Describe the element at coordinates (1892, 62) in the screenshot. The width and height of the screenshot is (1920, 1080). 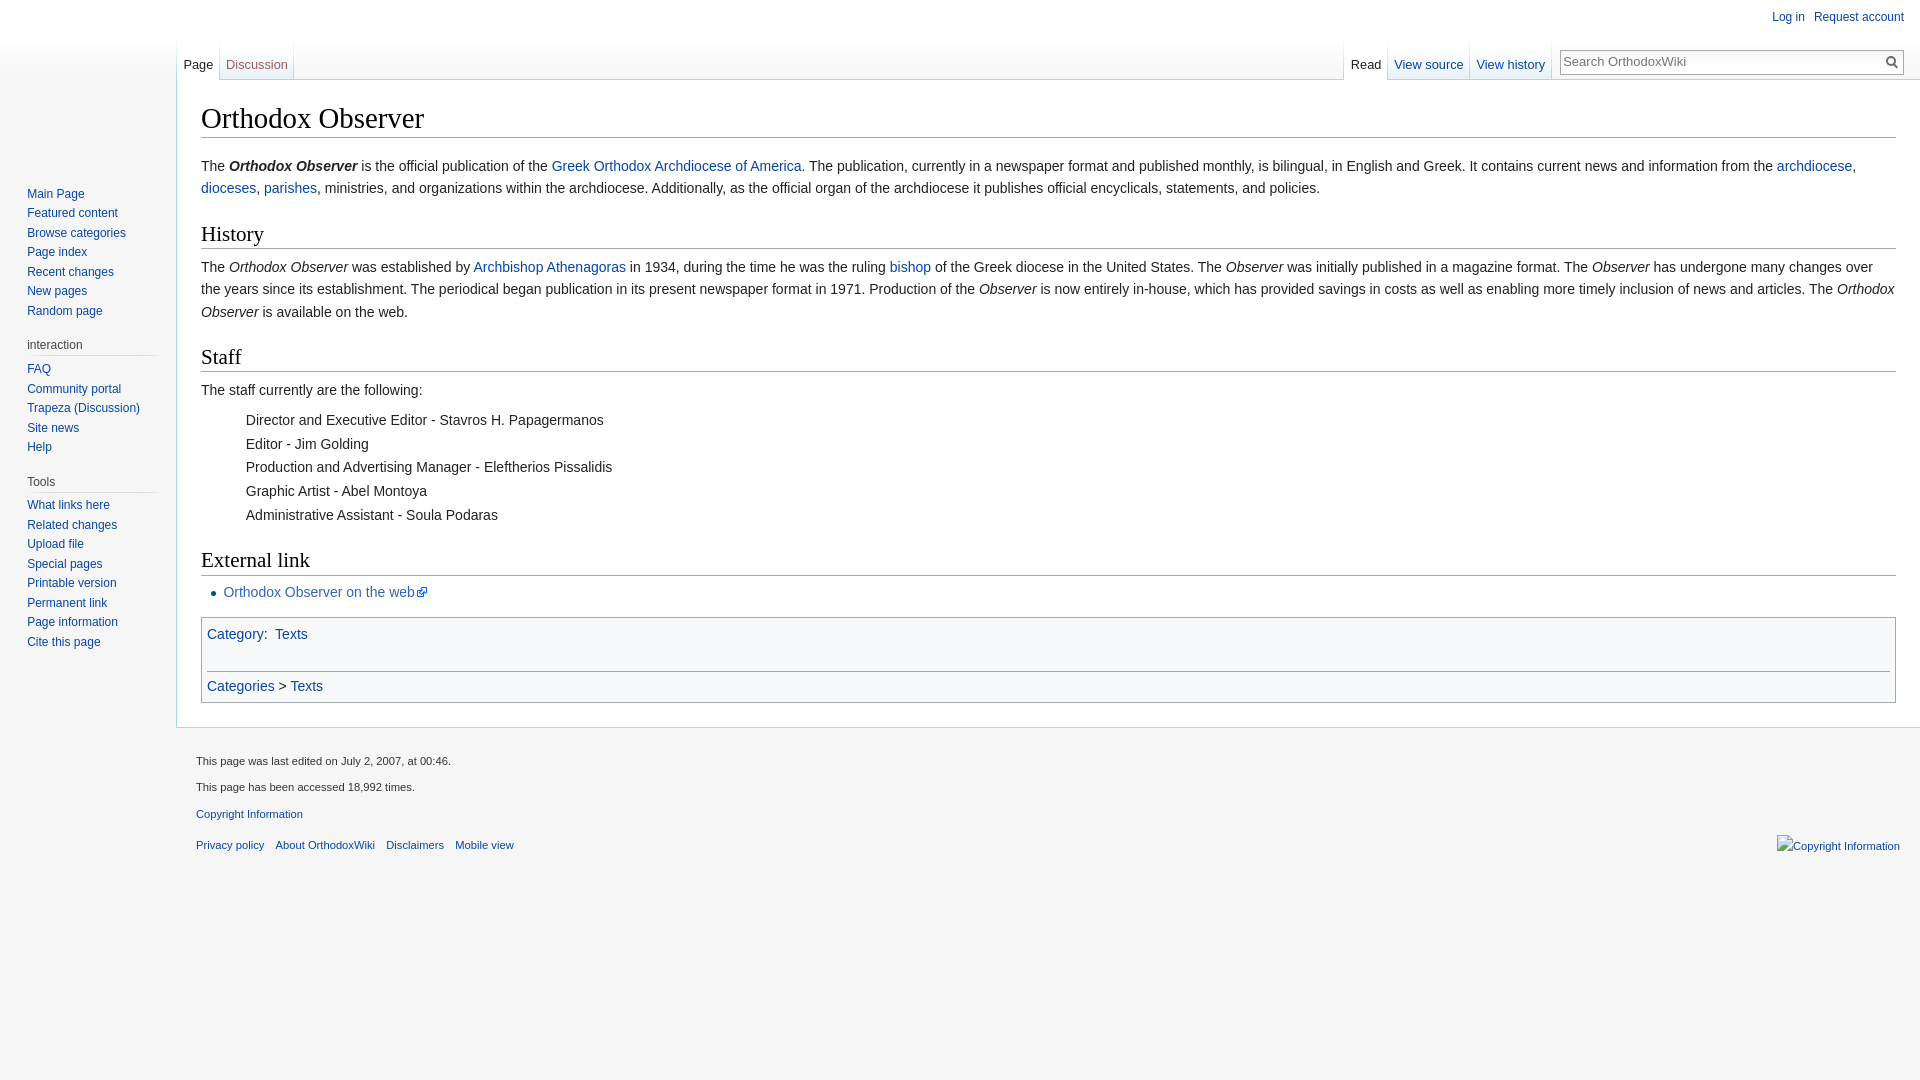
I see `Search` at that location.